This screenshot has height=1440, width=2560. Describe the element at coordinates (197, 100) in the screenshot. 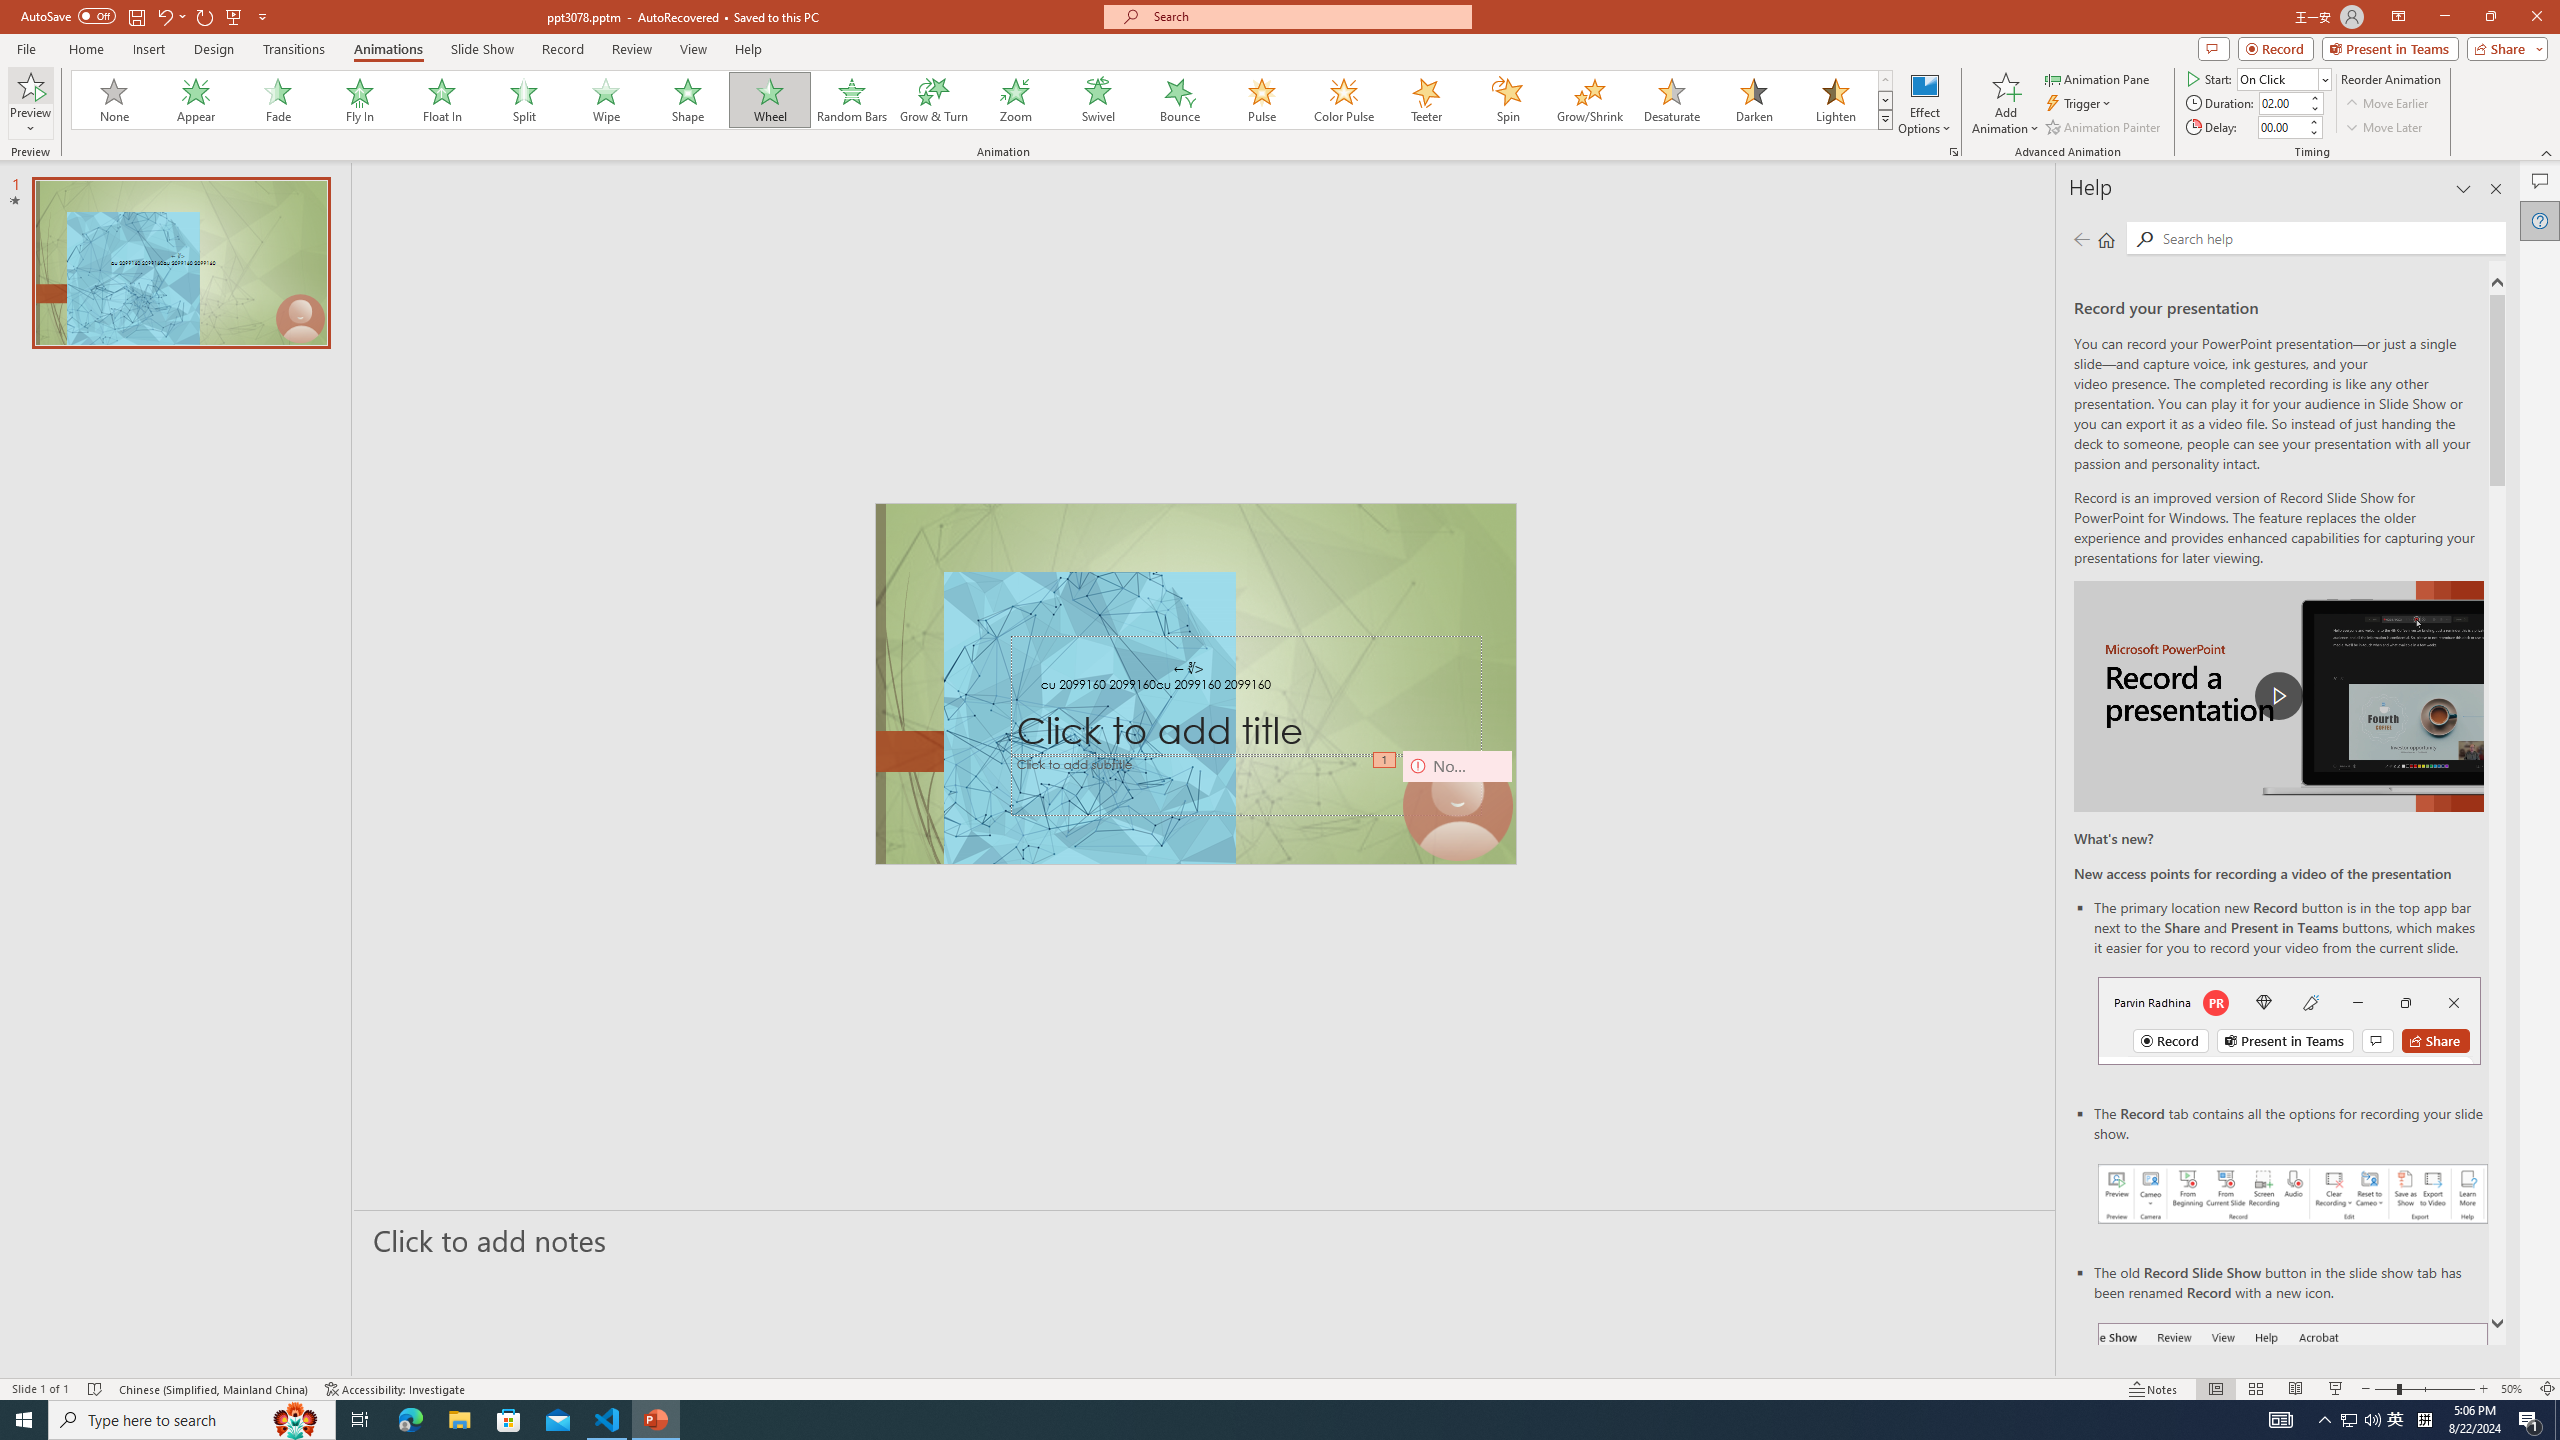

I see `Appear` at that location.